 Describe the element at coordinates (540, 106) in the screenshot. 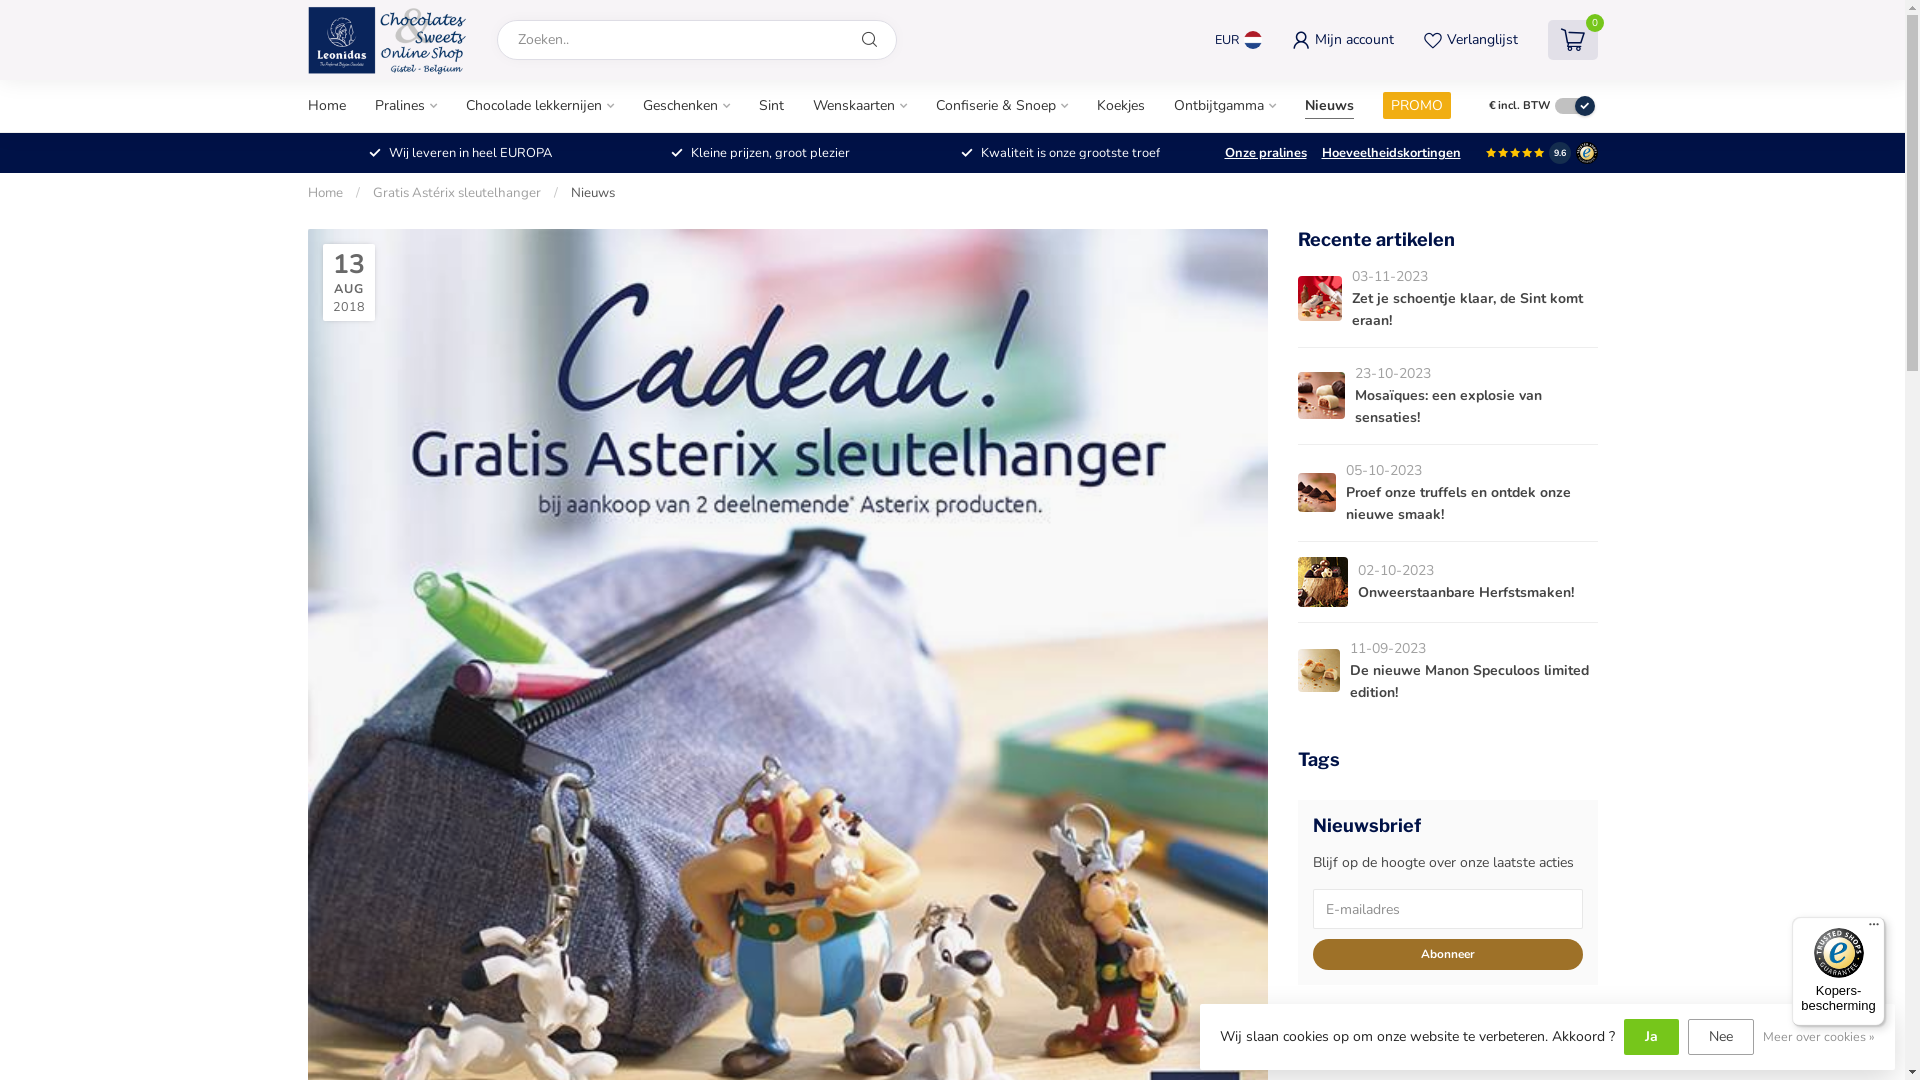

I see `Chocolade lekkernijen` at that location.